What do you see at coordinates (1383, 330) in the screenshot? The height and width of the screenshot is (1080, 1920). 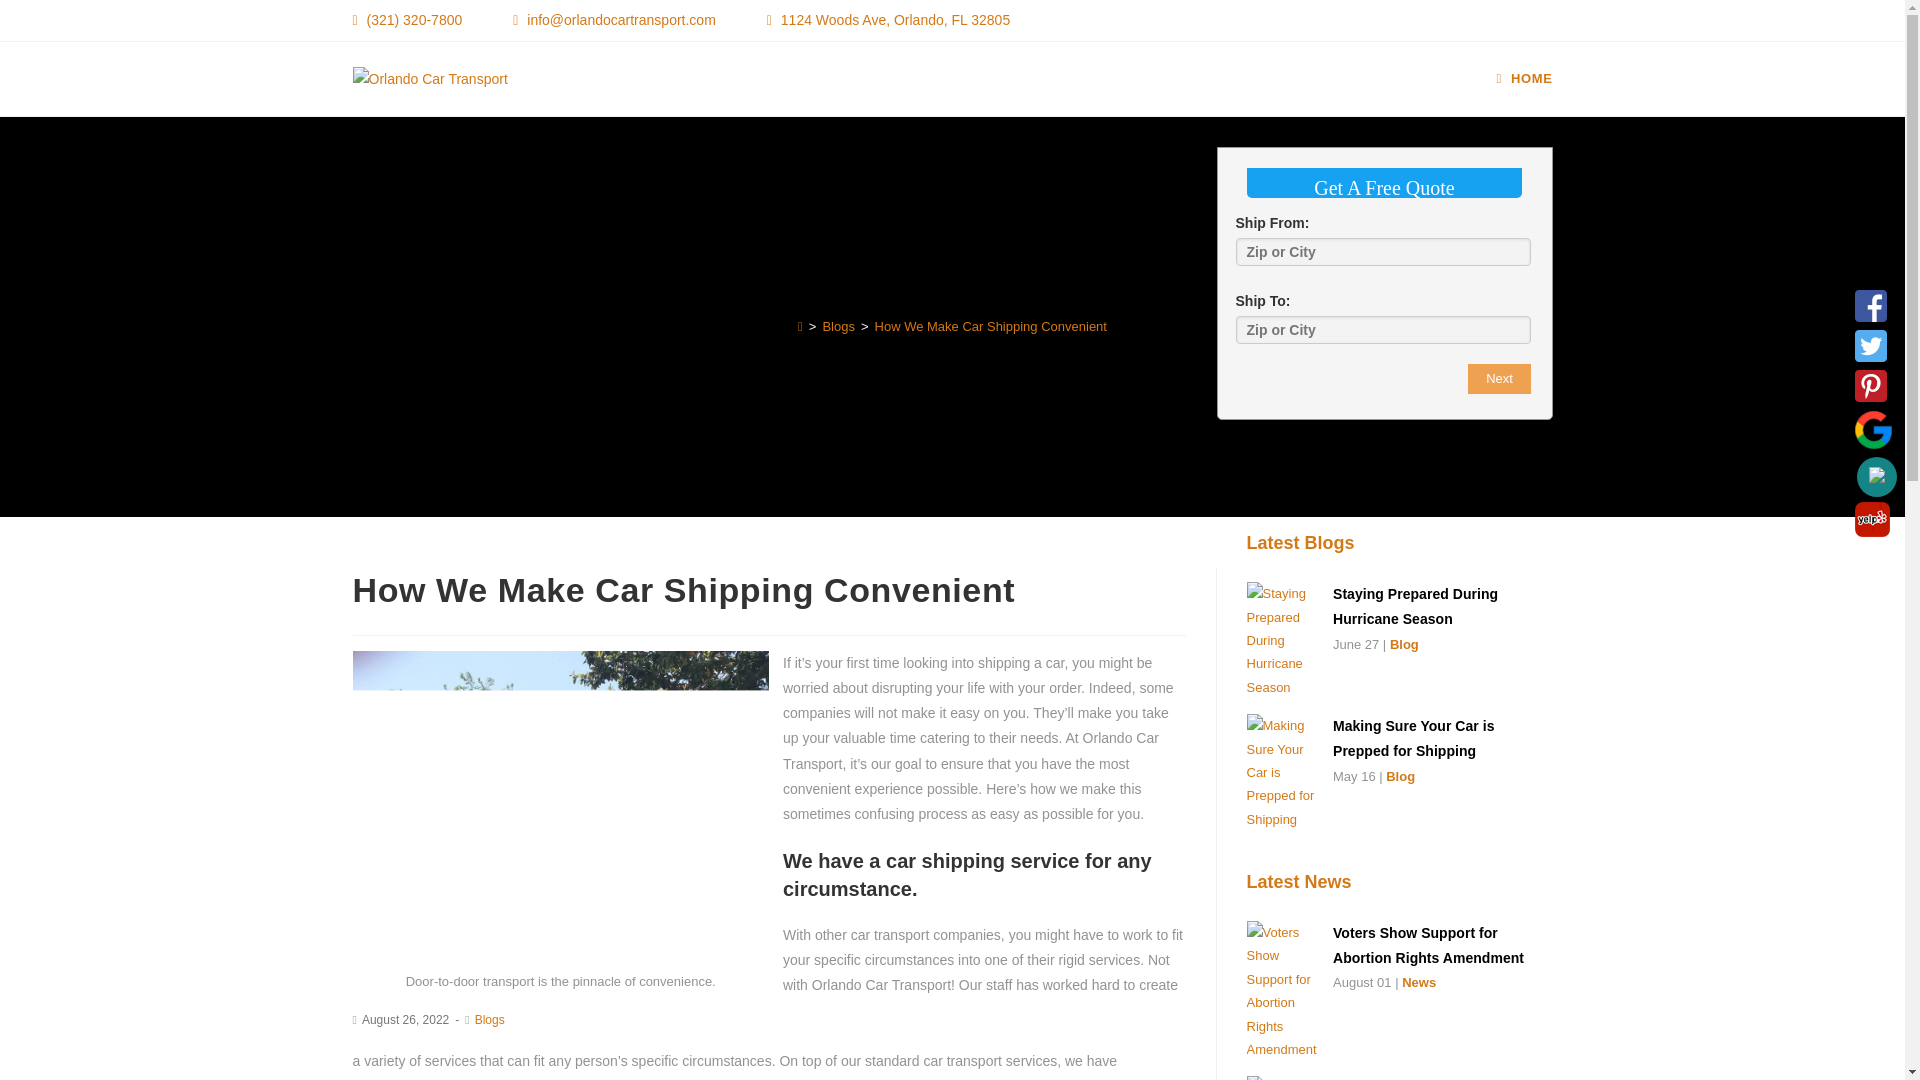 I see `Enter a location` at bounding box center [1383, 330].